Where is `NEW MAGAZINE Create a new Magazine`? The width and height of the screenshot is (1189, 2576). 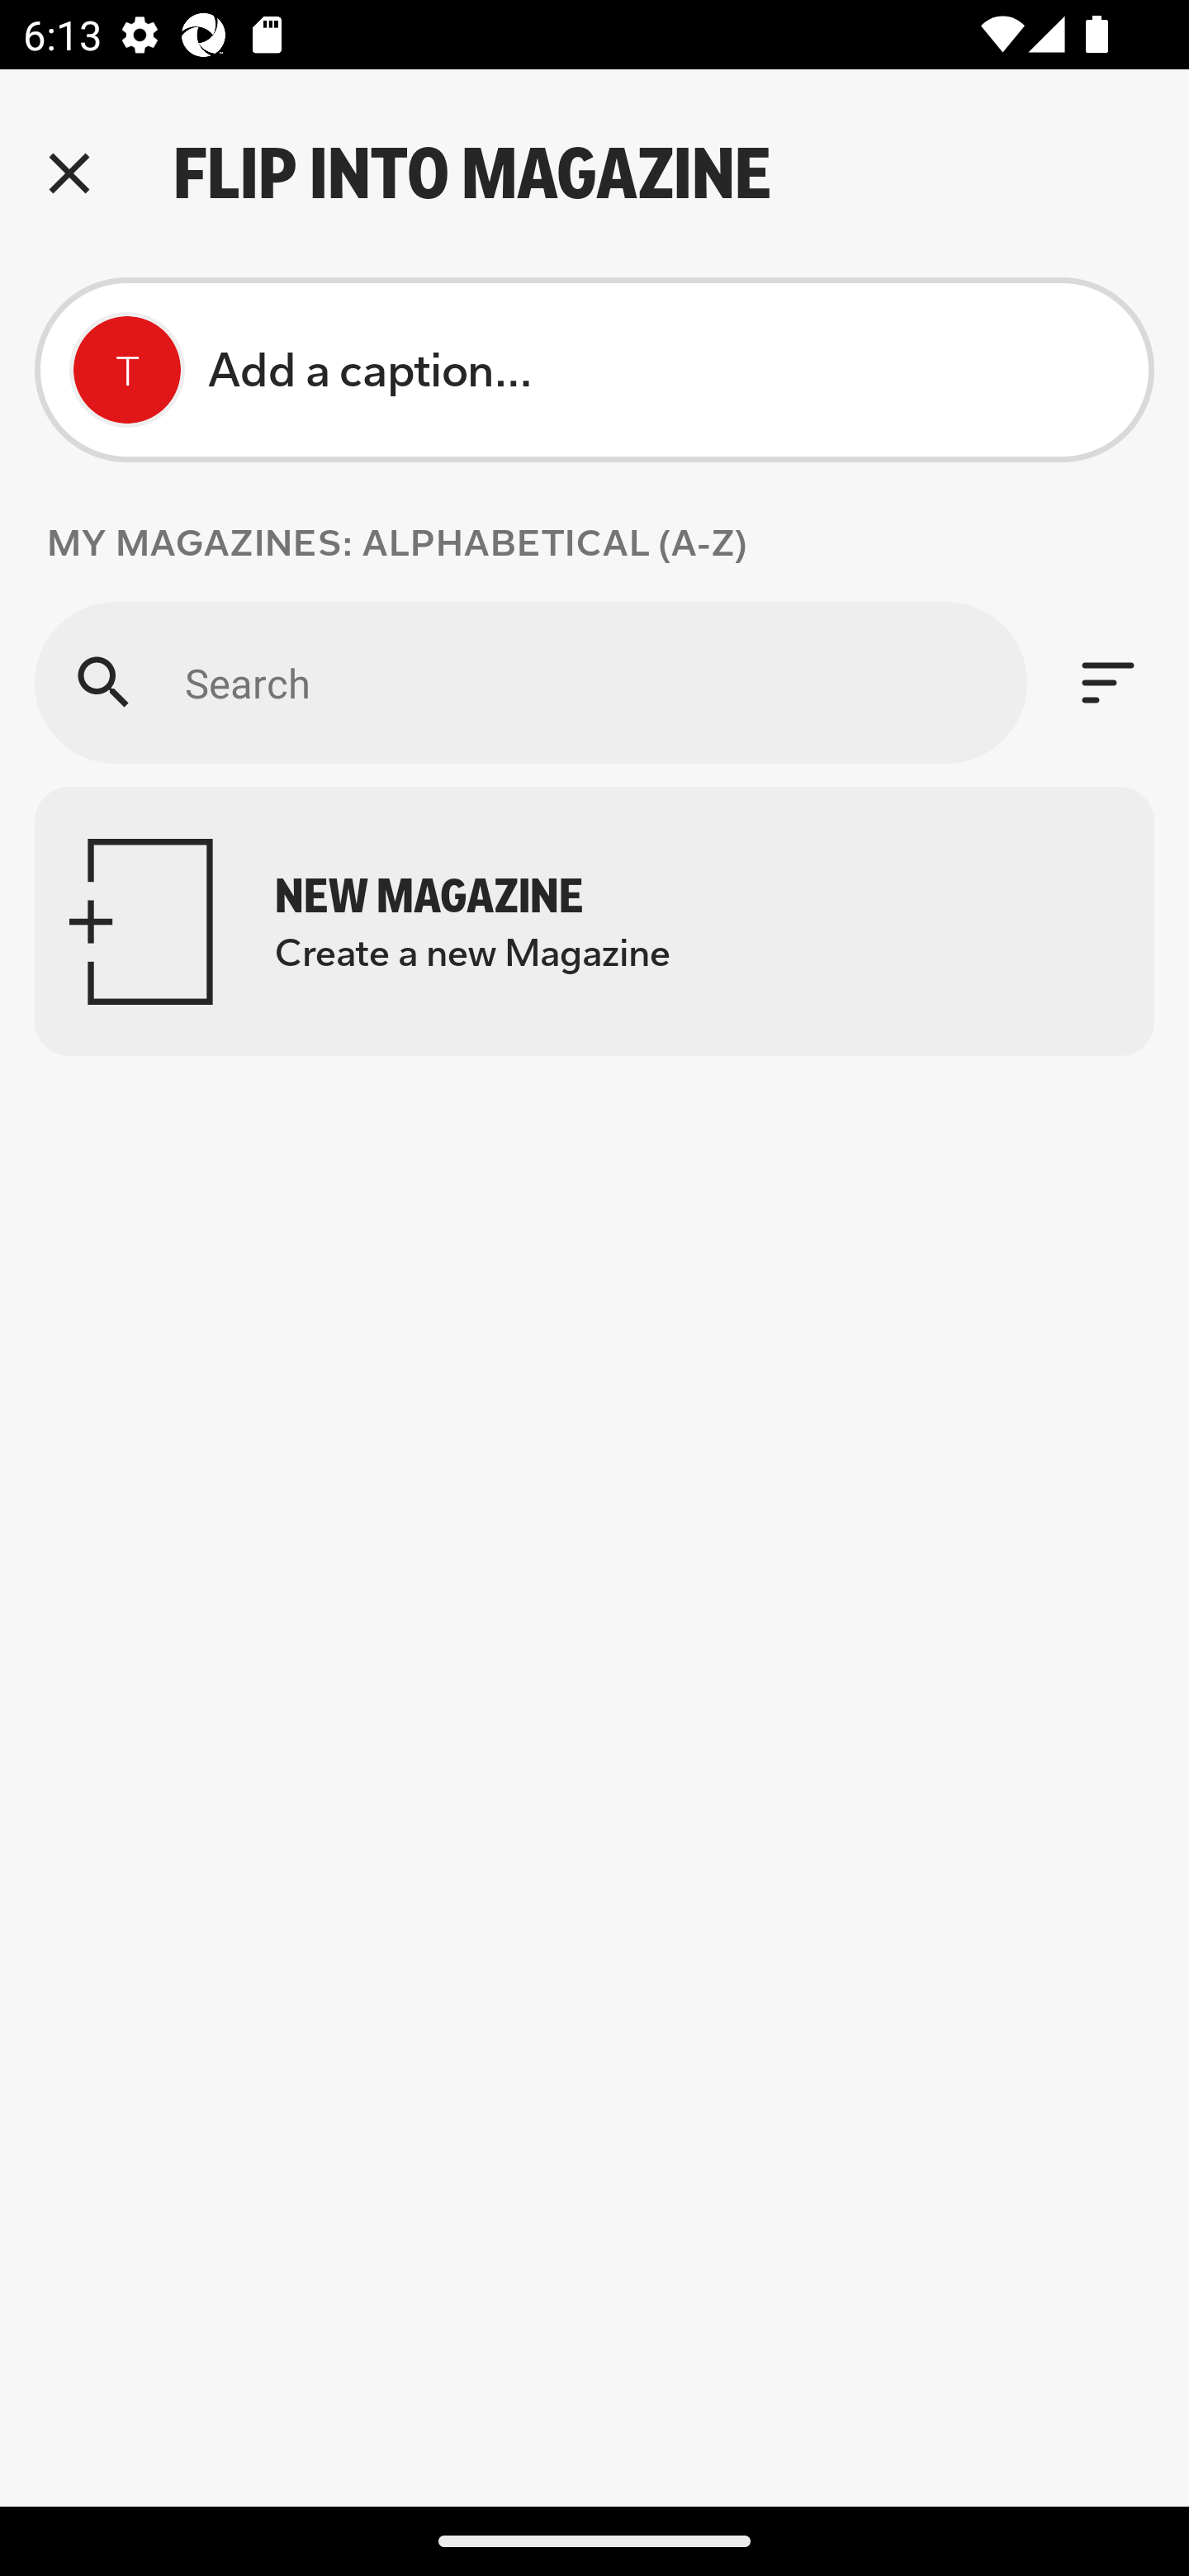 NEW MAGAZINE Create a new Magazine is located at coordinates (594, 921).